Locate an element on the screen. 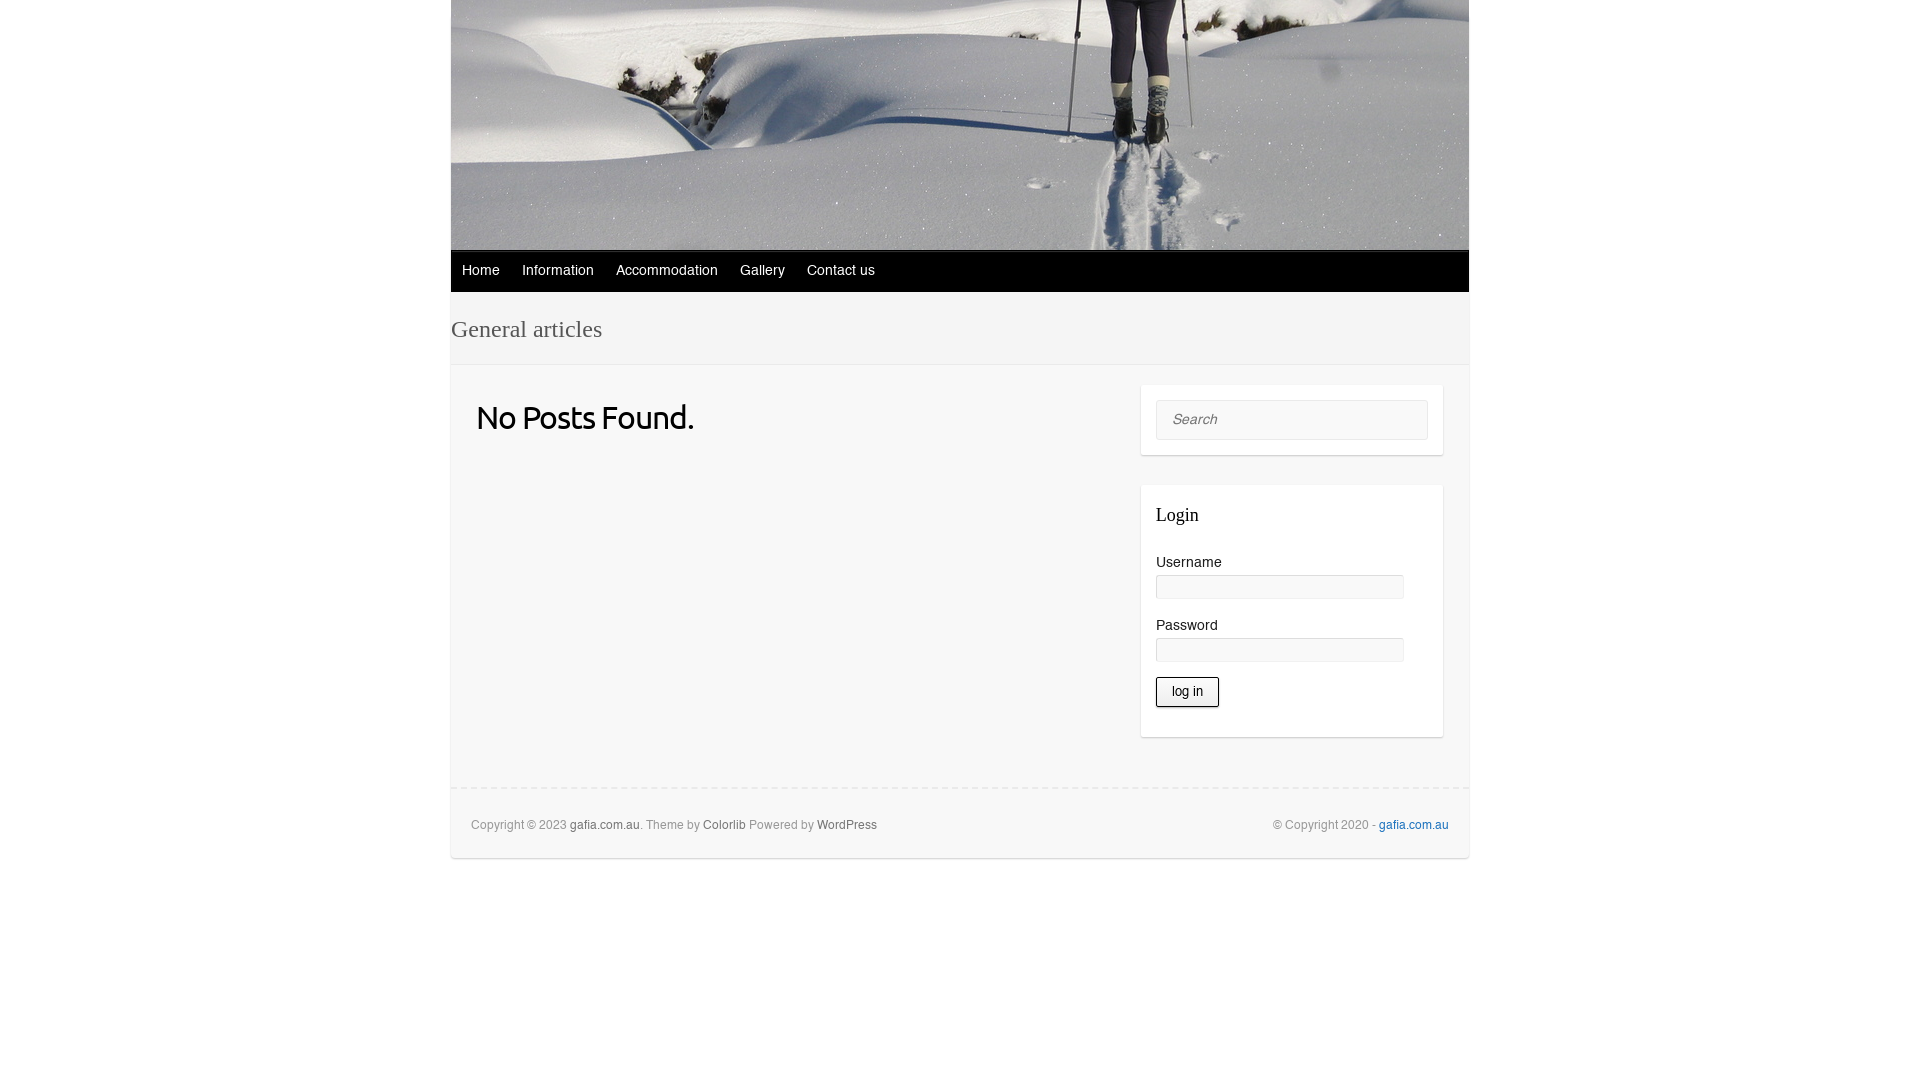 The height and width of the screenshot is (1080, 1920). Home is located at coordinates (482, 271).